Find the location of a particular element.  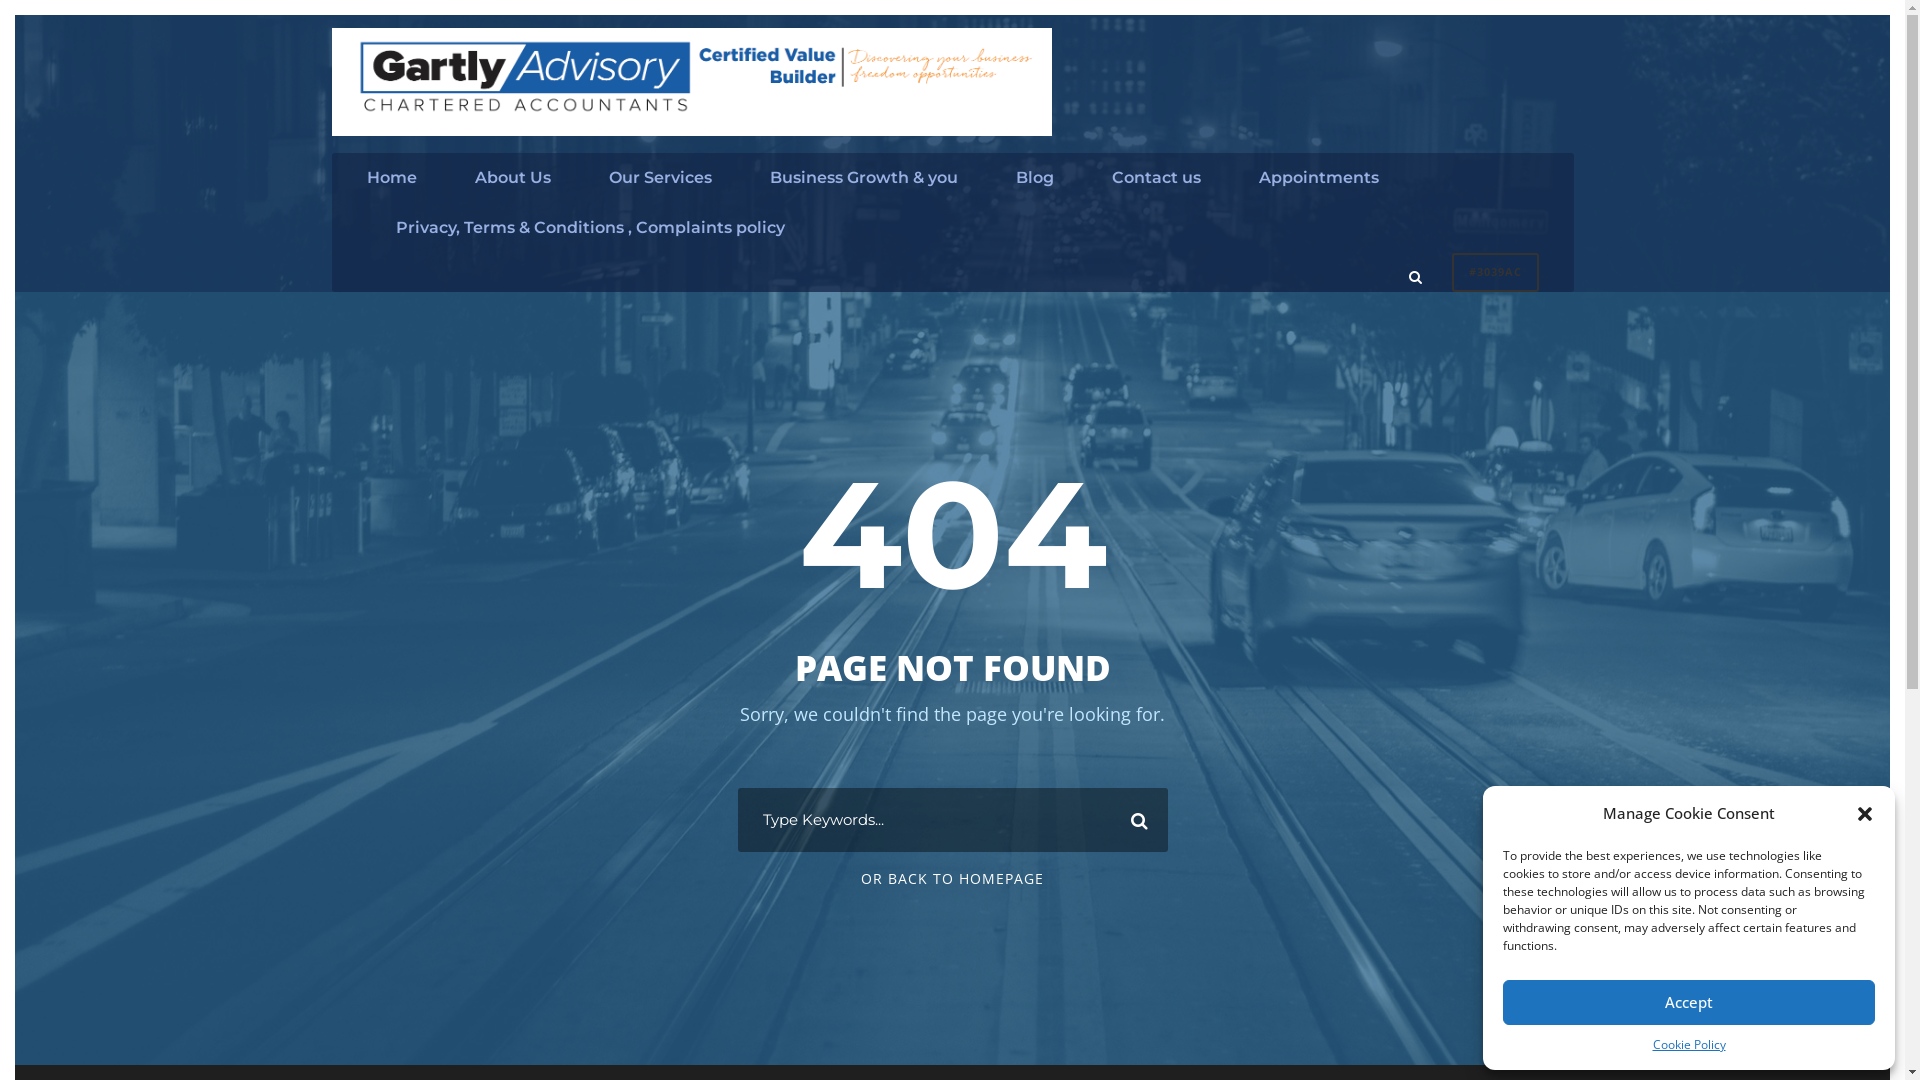

OR BACK TO HOMEPAGE is located at coordinates (952, 878).